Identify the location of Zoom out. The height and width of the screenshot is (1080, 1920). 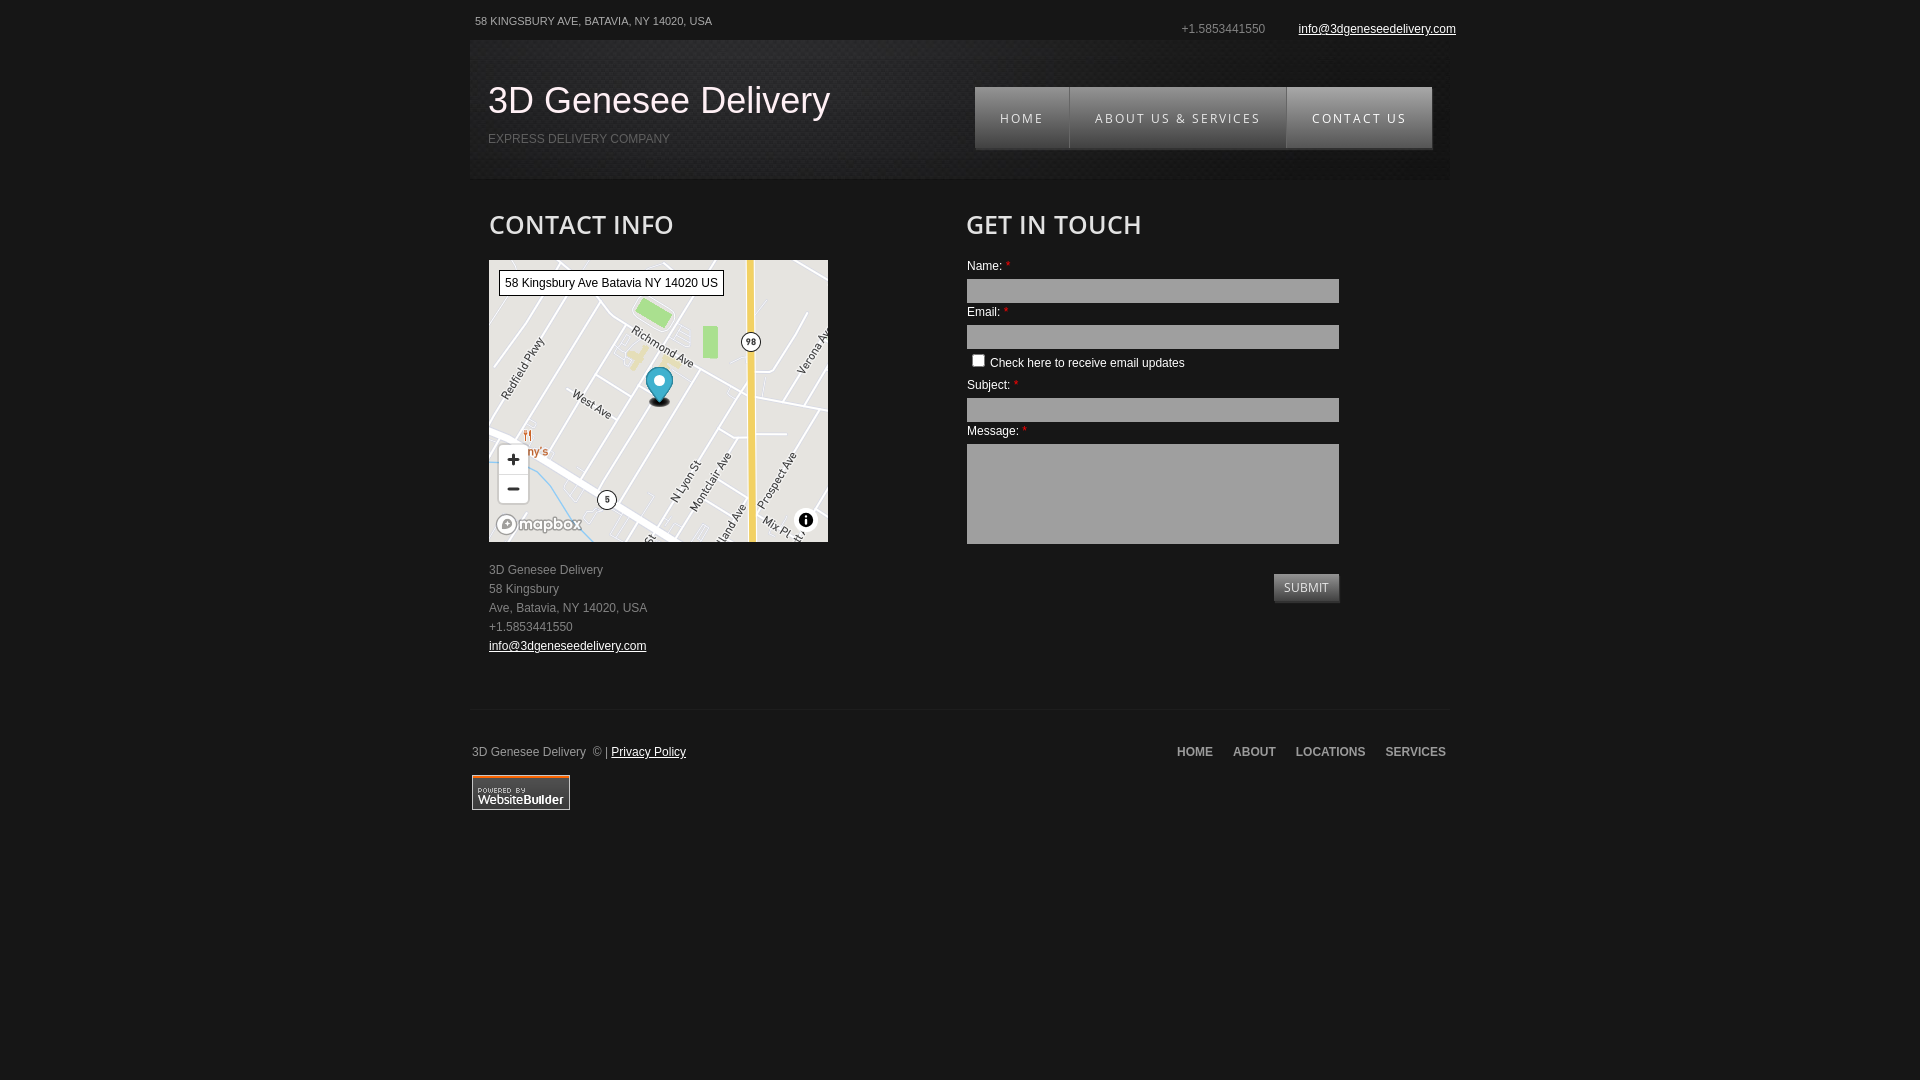
(514, 488).